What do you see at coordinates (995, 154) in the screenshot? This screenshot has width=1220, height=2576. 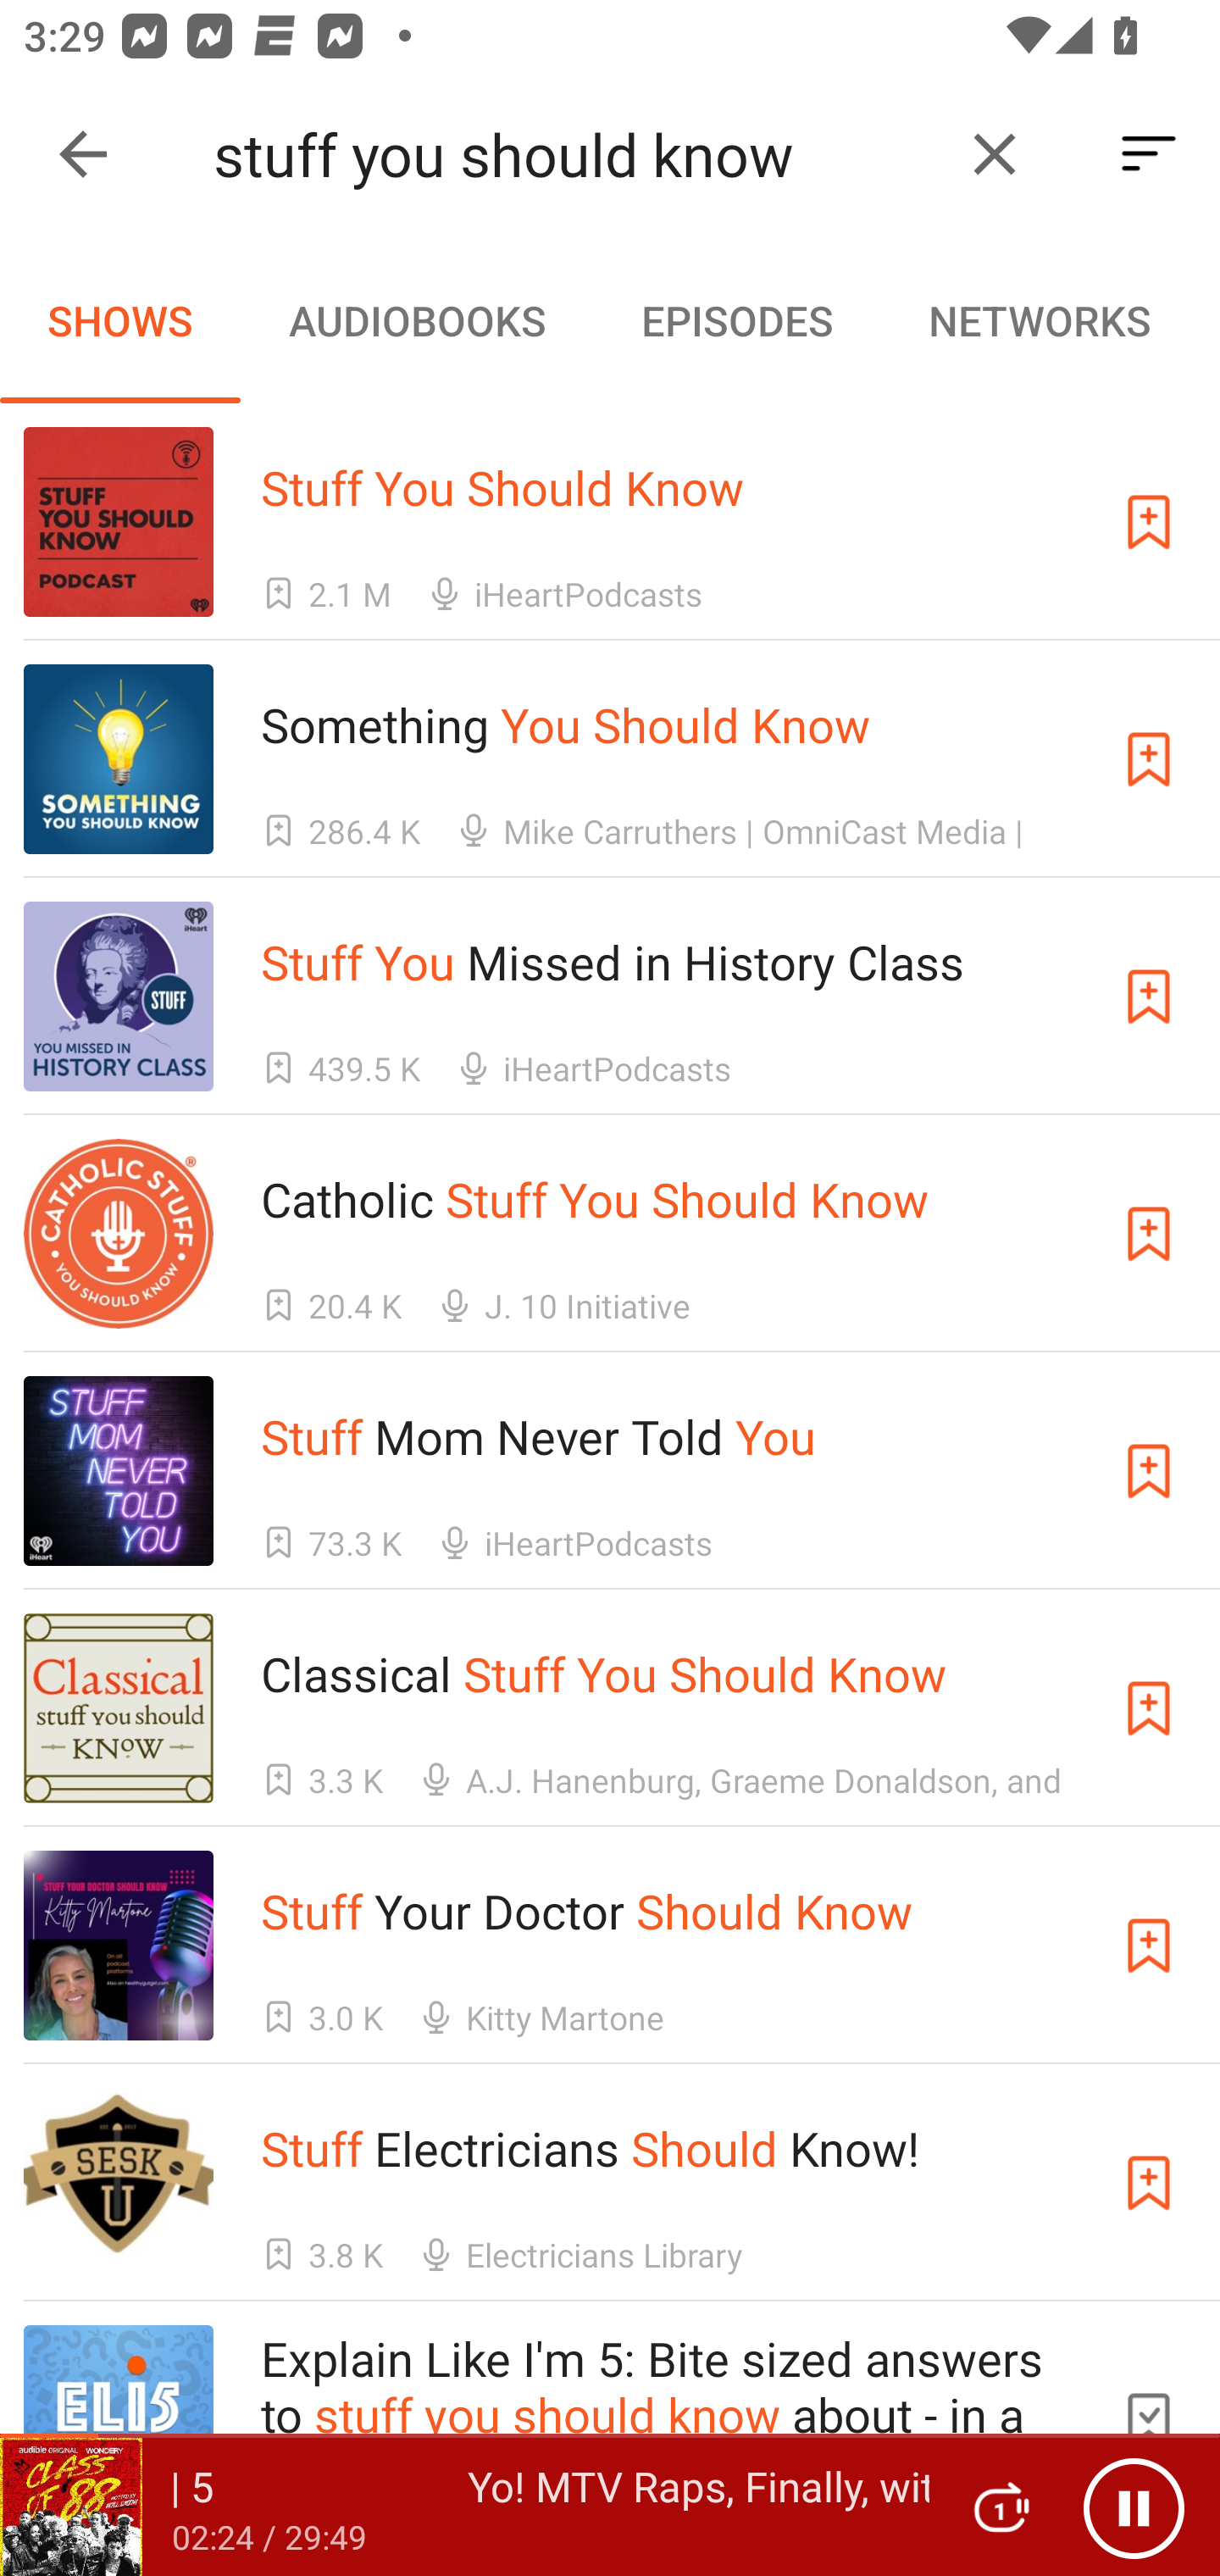 I see `Clear query` at bounding box center [995, 154].